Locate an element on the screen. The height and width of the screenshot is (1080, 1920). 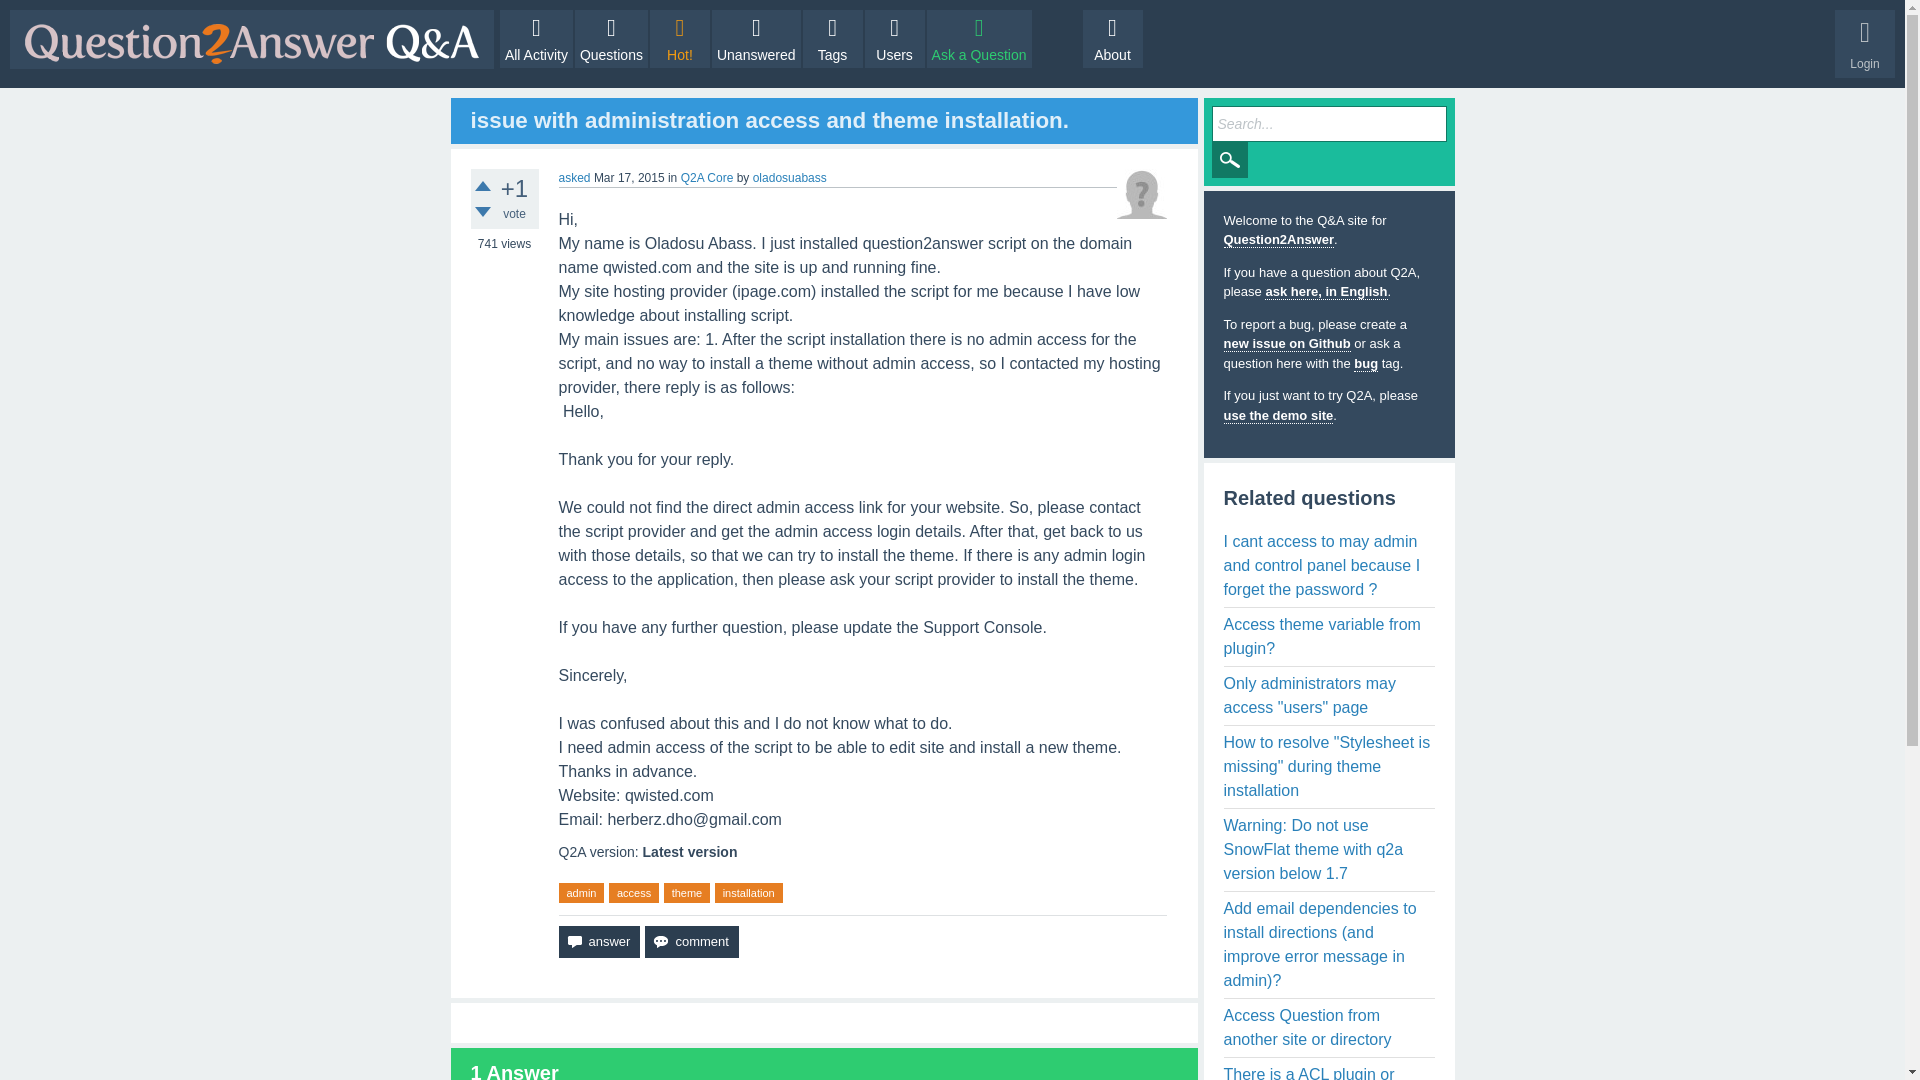
issue with administration access and theme installation. is located at coordinates (770, 120).